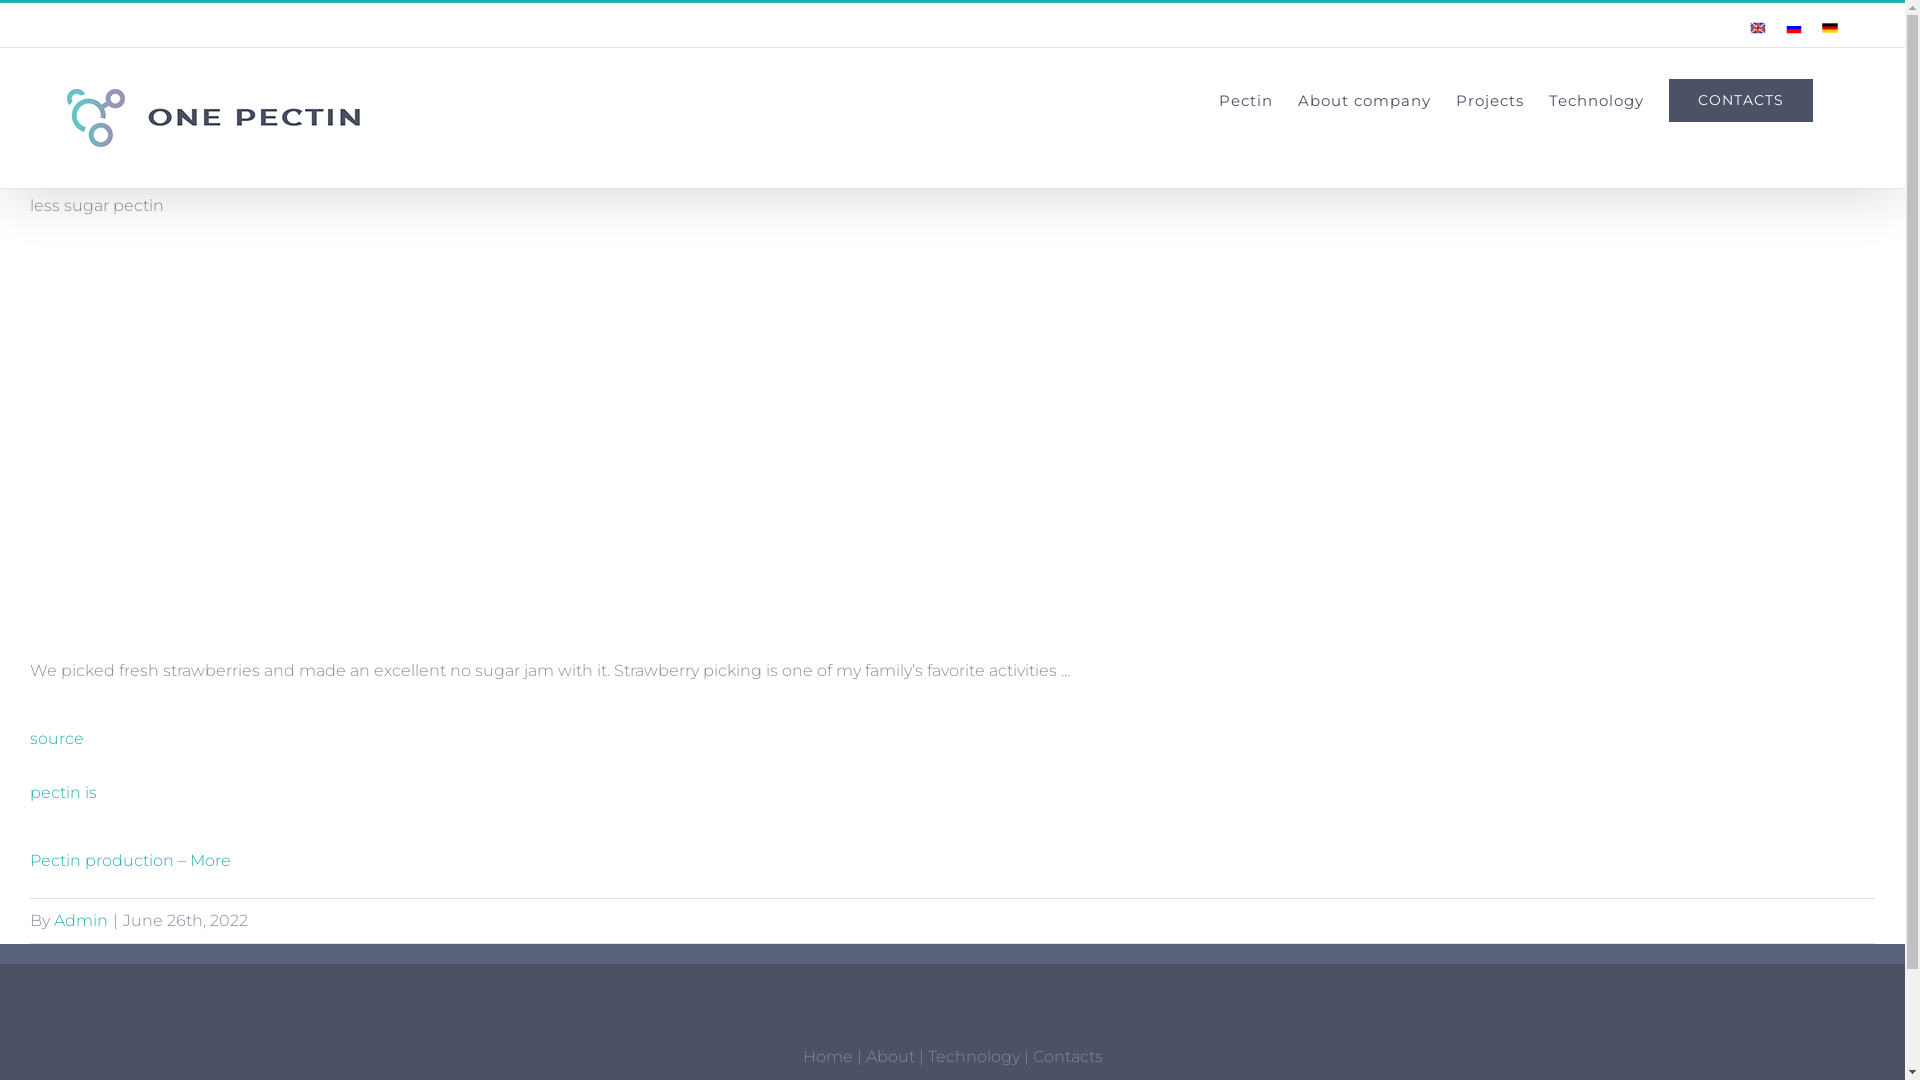  What do you see at coordinates (1490, 100) in the screenshot?
I see `Projects` at bounding box center [1490, 100].